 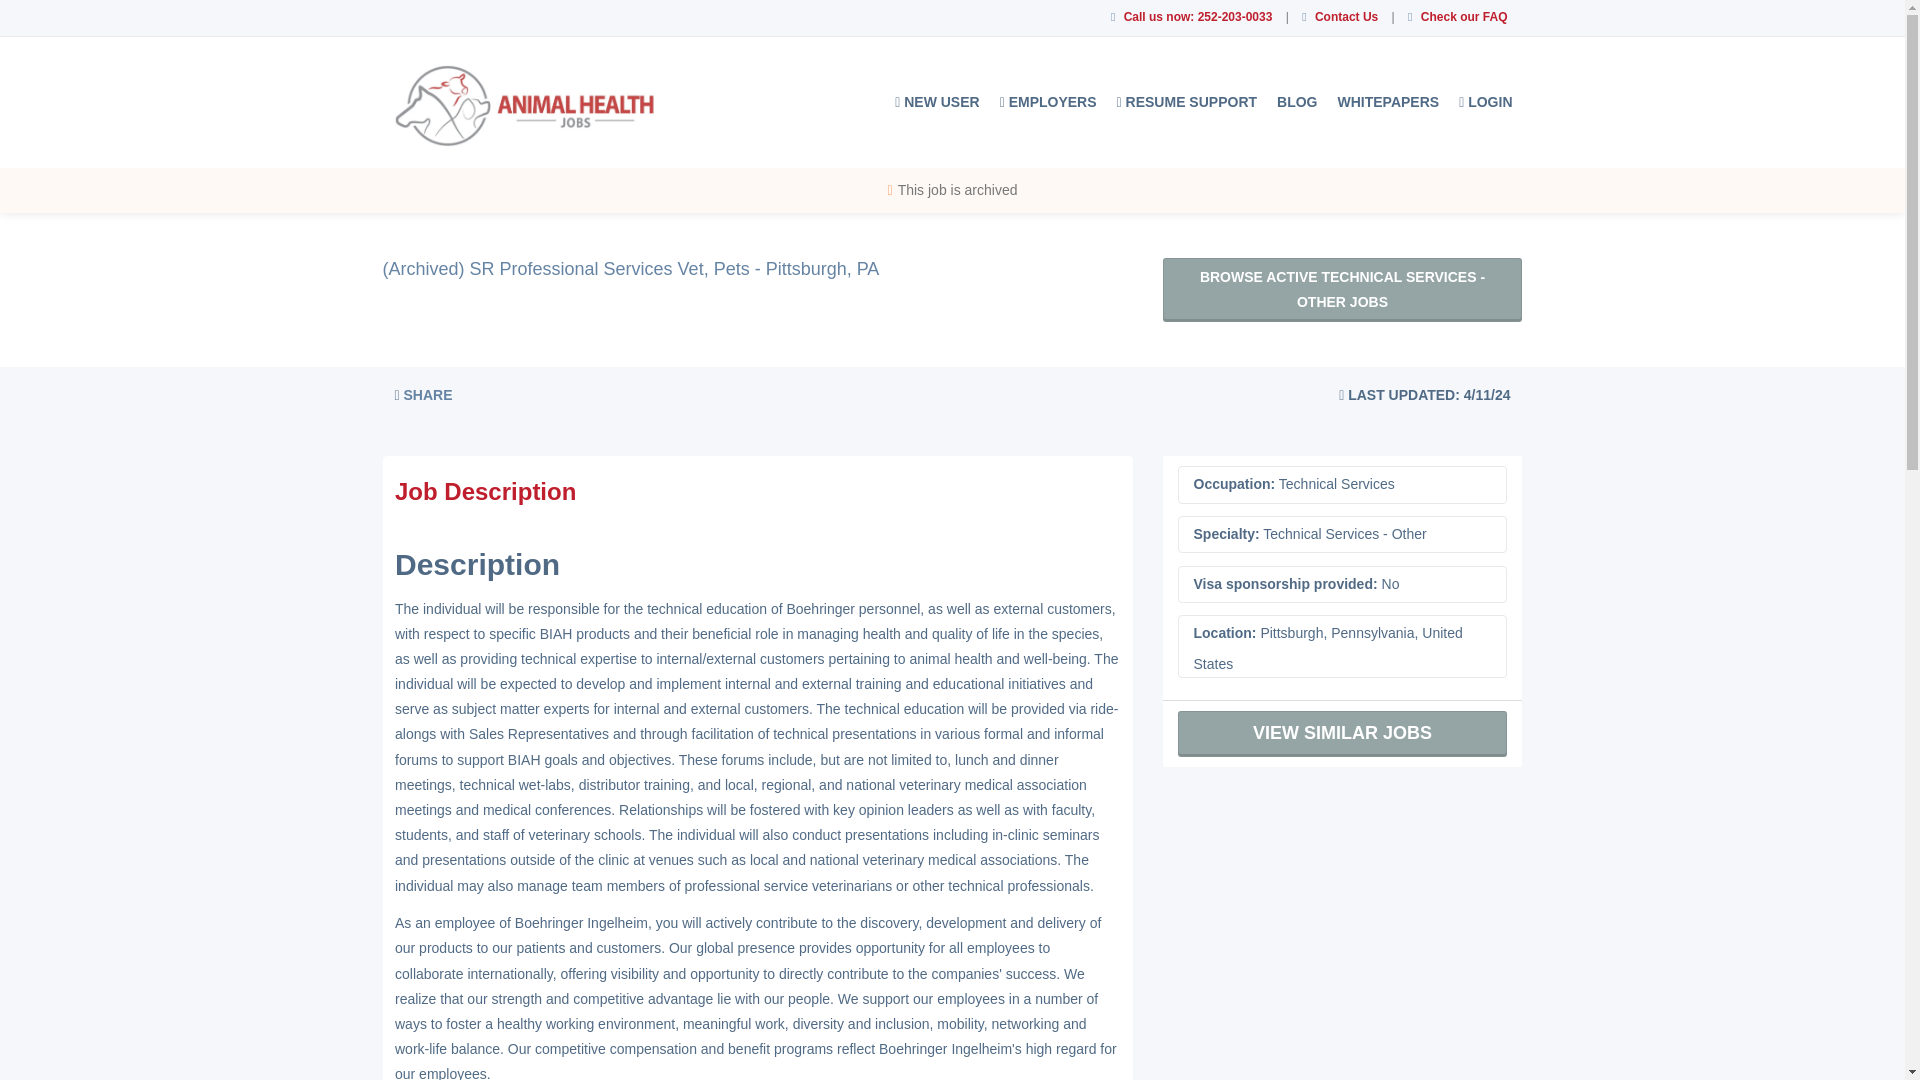 I want to click on WHITEPAPERS, so click(x=1388, y=102).